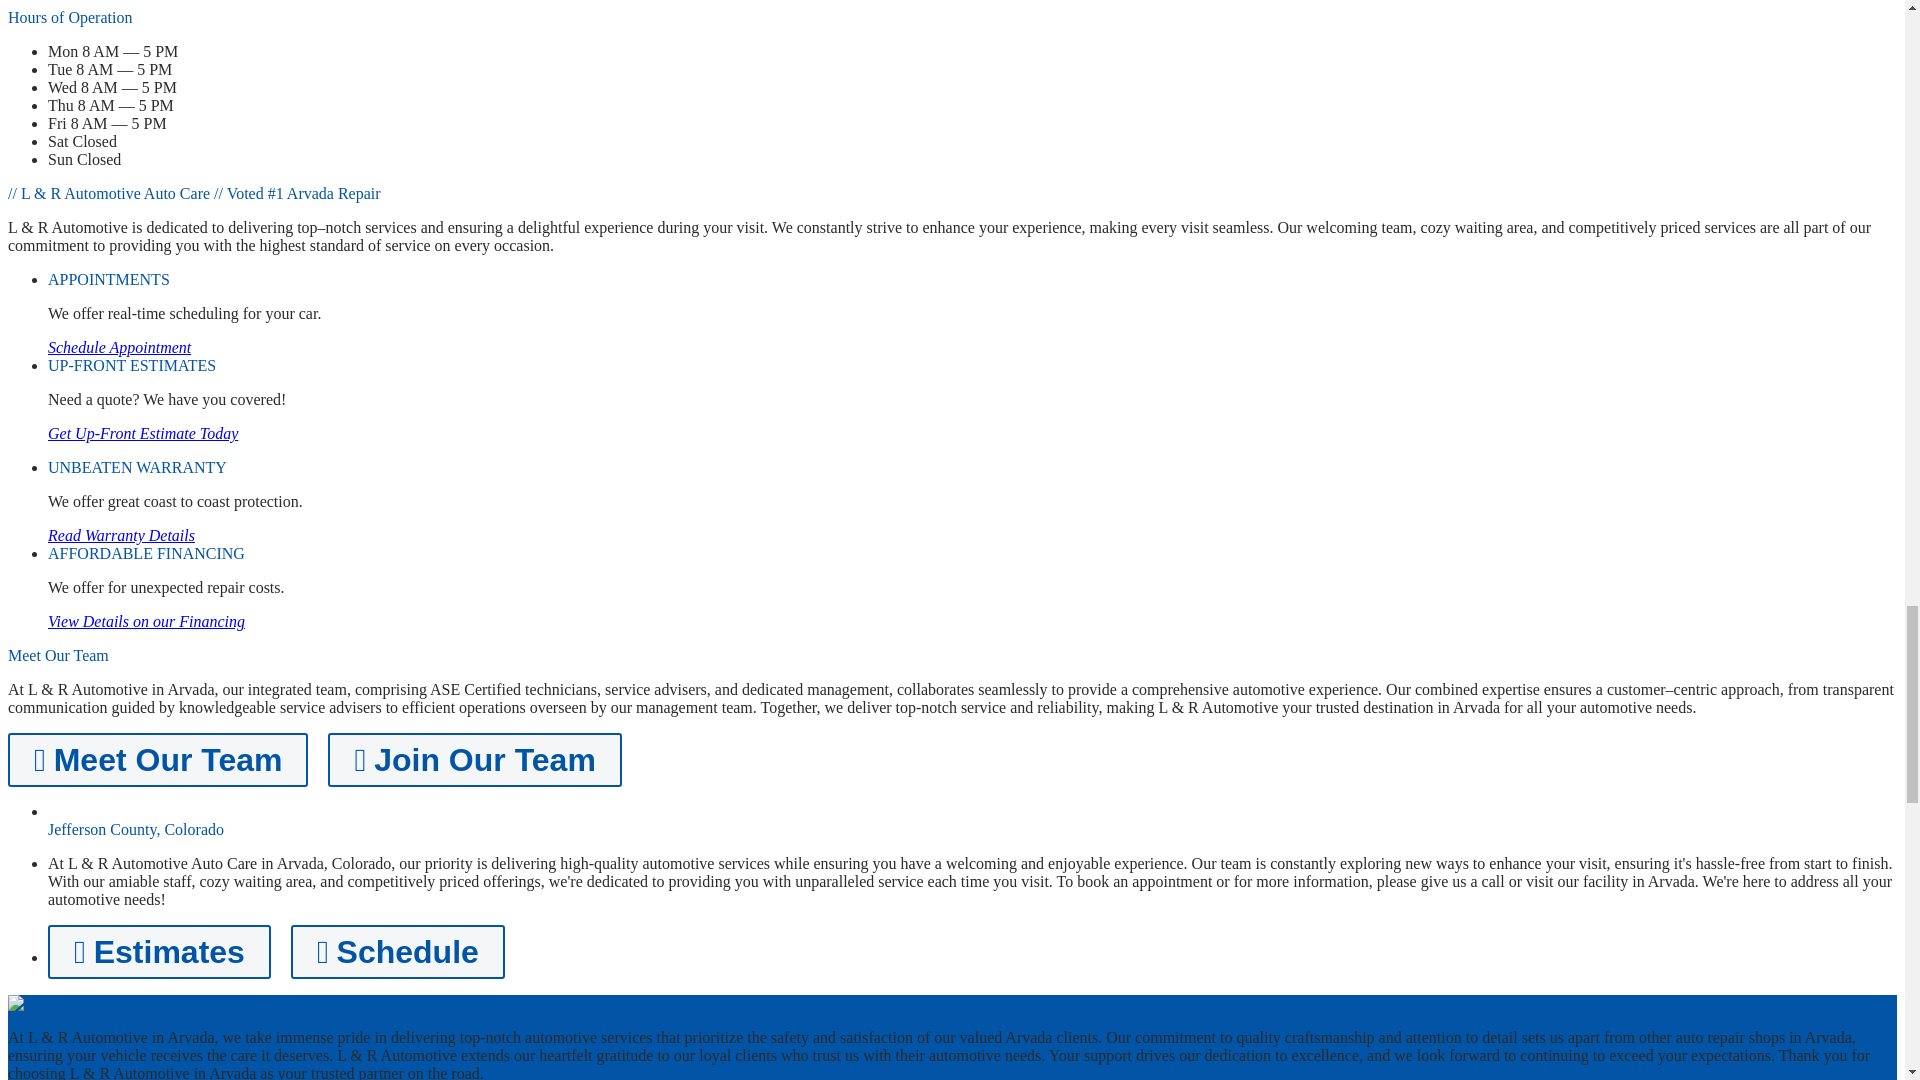 Image resolution: width=1920 pixels, height=1080 pixels. I want to click on Get an Estimate Today, so click(143, 433).